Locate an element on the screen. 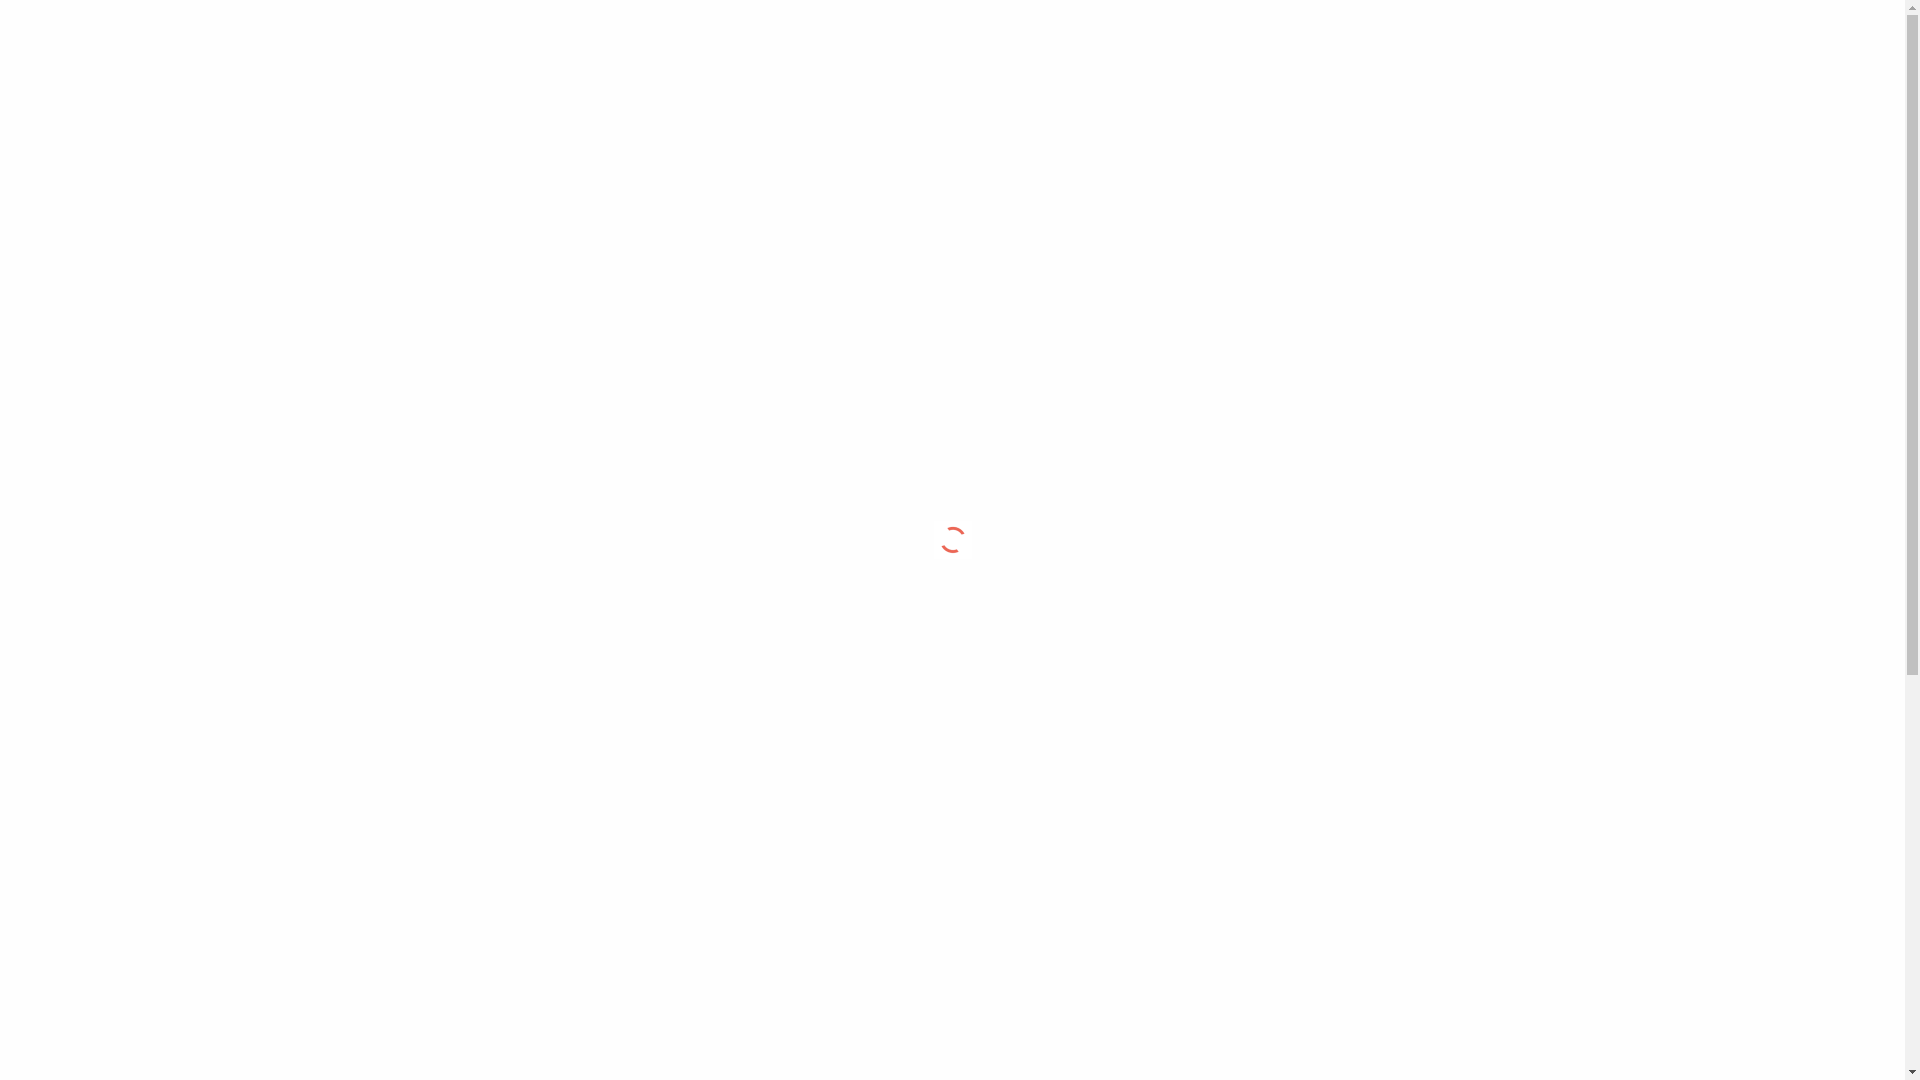 Image resolution: width=1920 pixels, height=1080 pixels. GEELONG STORE is located at coordinates (1060, 493).